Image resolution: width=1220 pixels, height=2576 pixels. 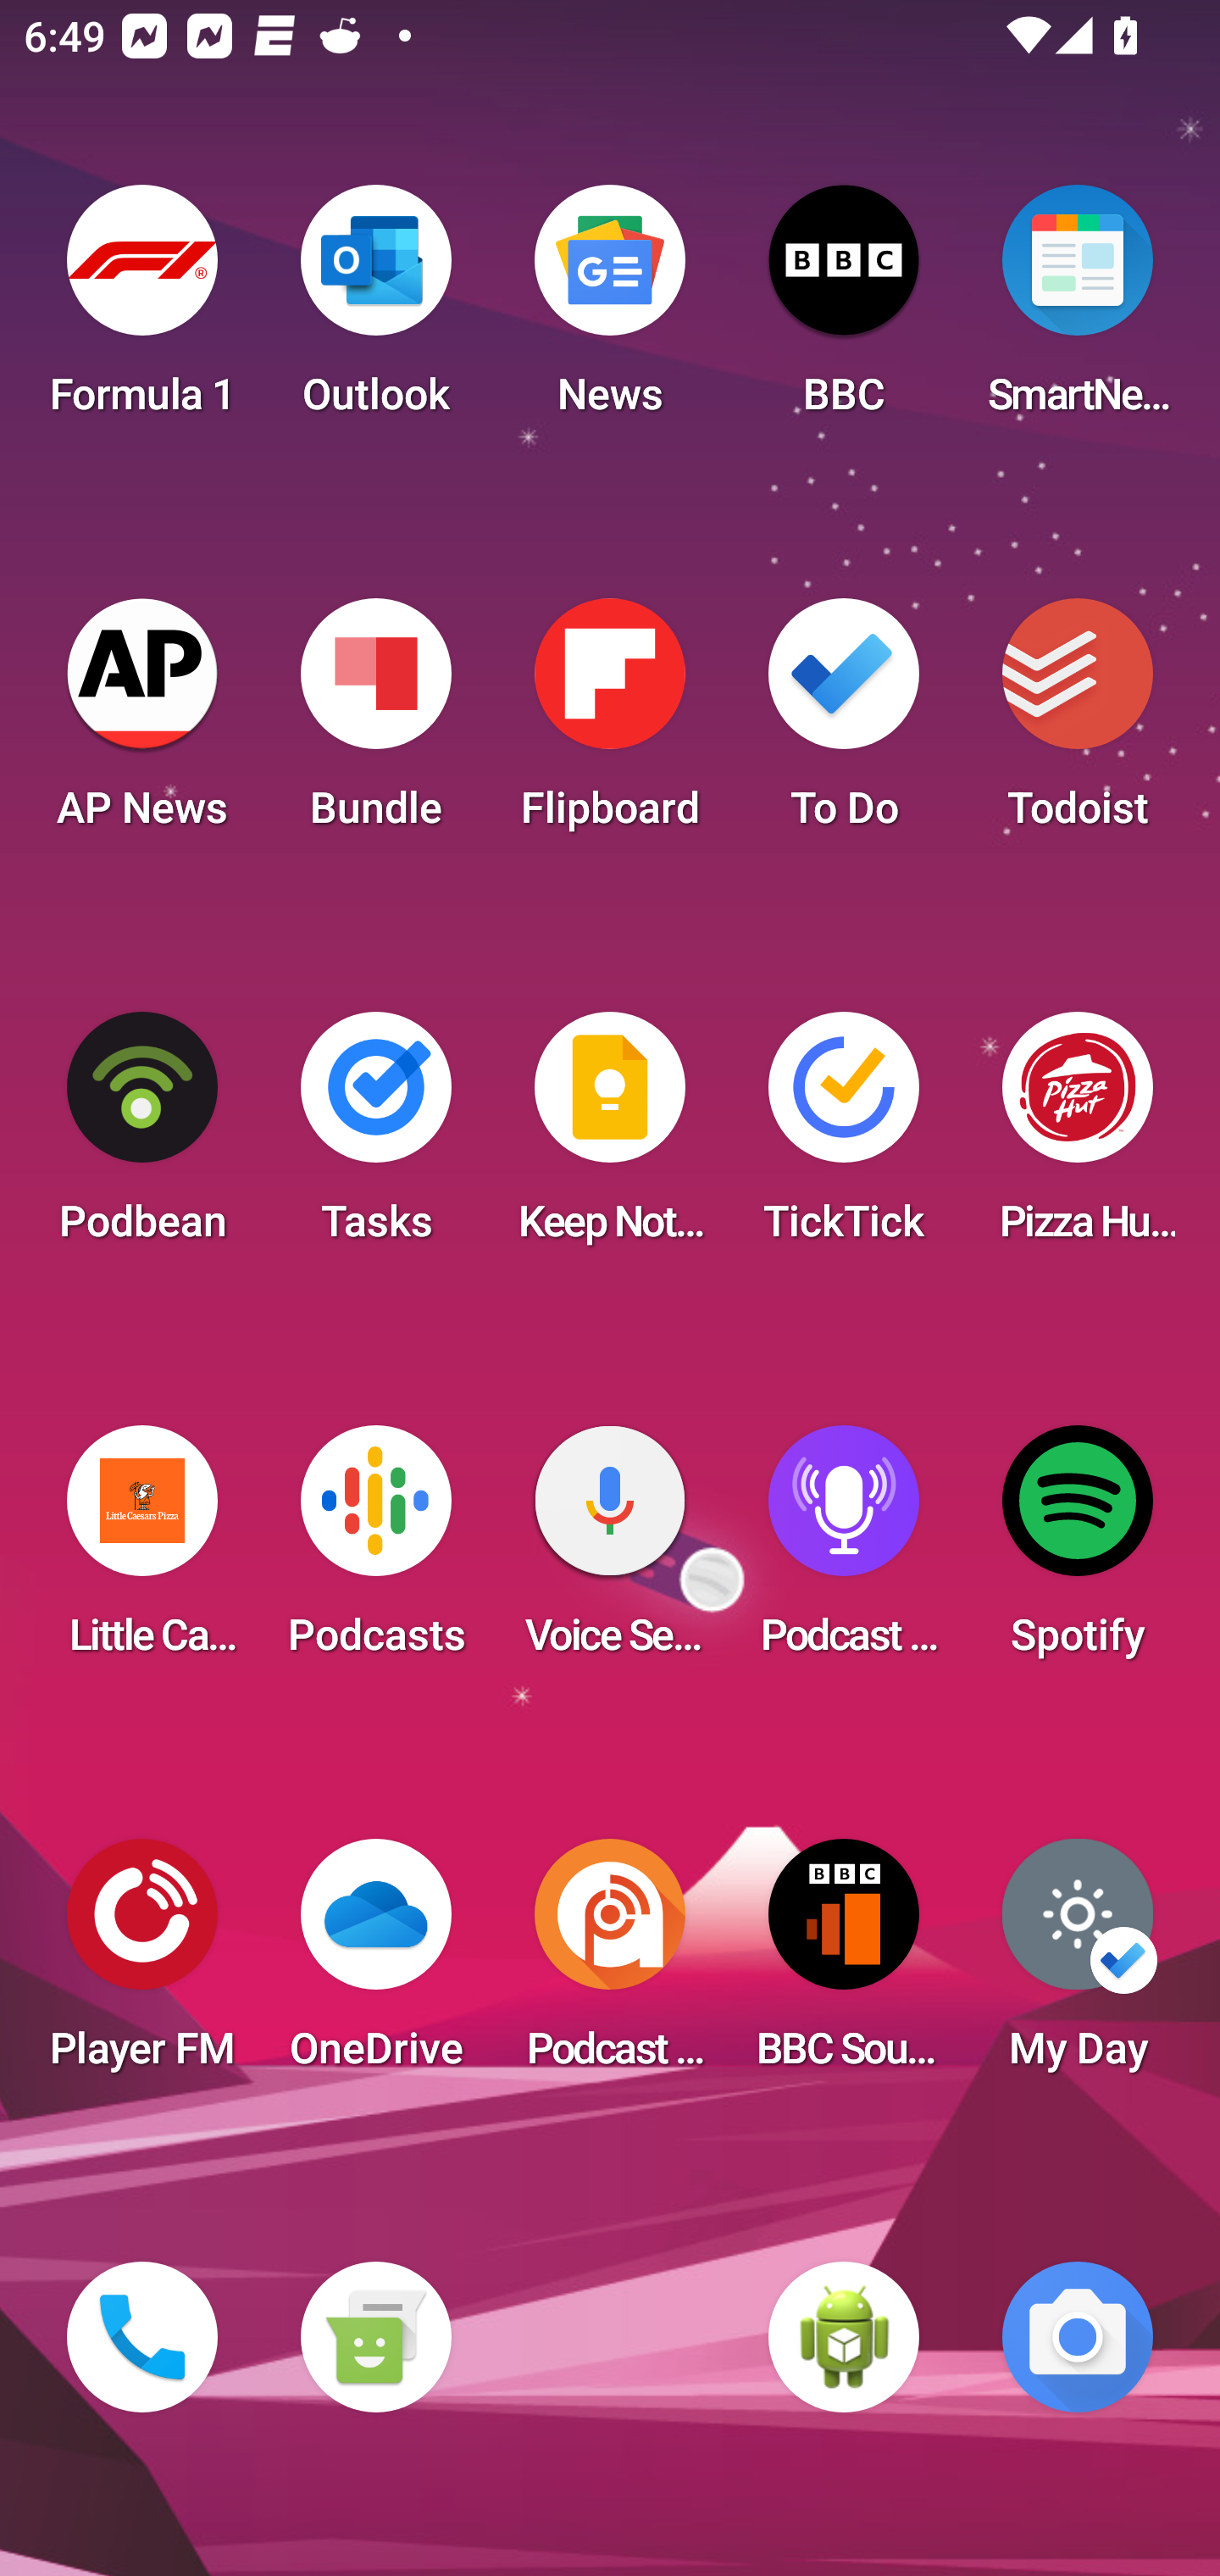 What do you see at coordinates (844, 1551) in the screenshot?
I see `Podcast Player` at bounding box center [844, 1551].